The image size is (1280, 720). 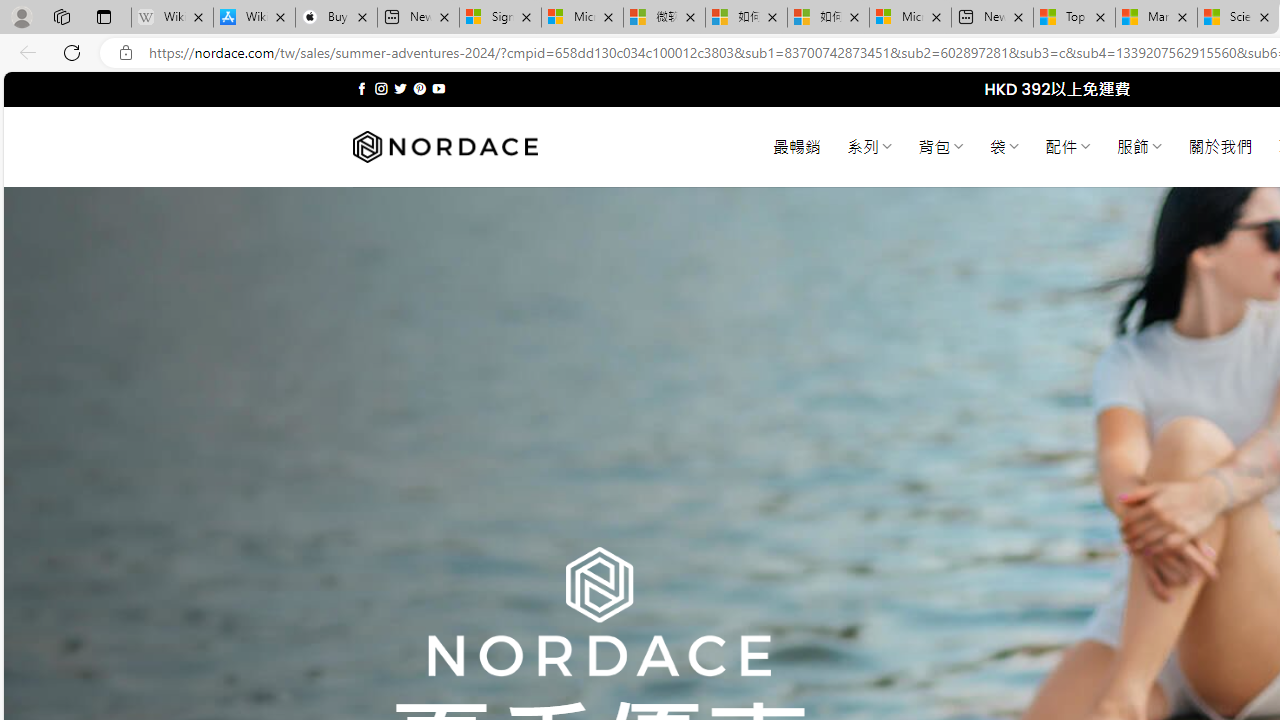 I want to click on Top Stories - MSN, so click(x=1074, y=18).